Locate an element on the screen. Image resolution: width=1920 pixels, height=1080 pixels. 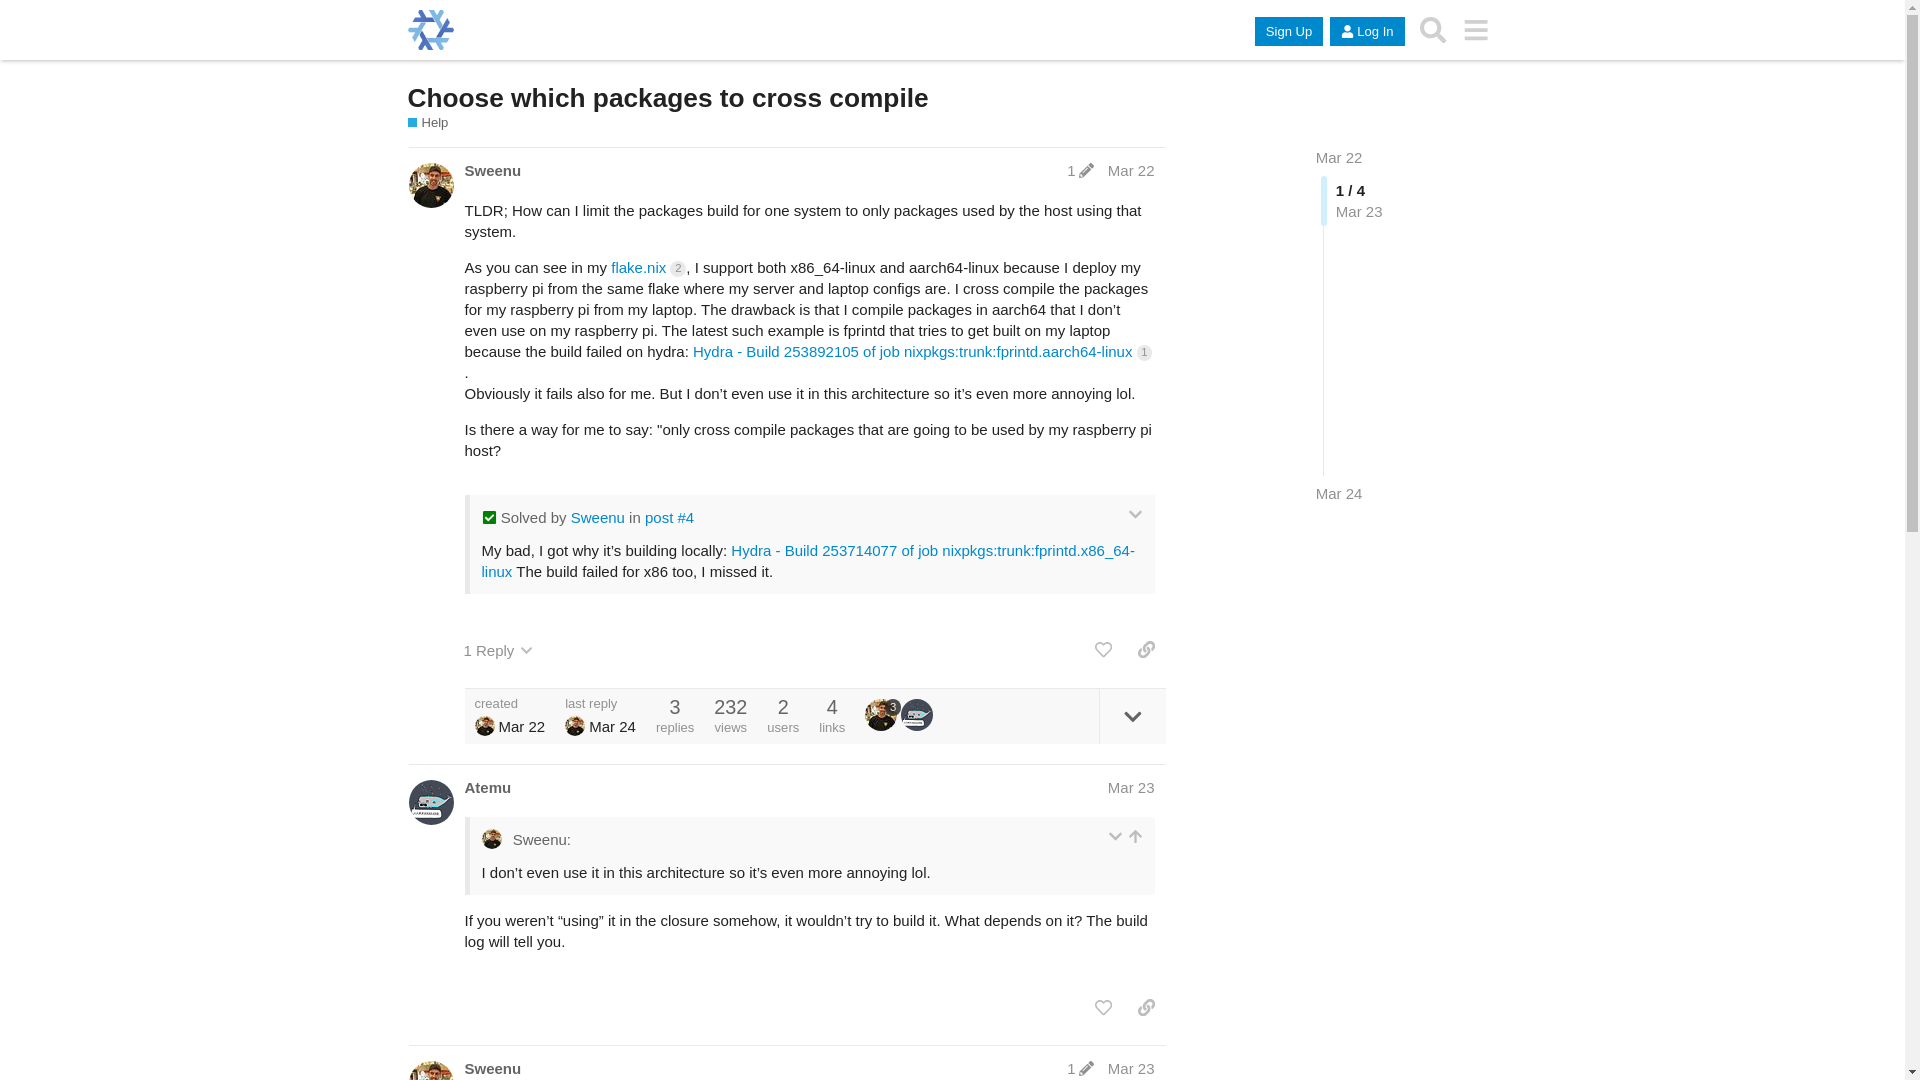
Atemu is located at coordinates (487, 787).